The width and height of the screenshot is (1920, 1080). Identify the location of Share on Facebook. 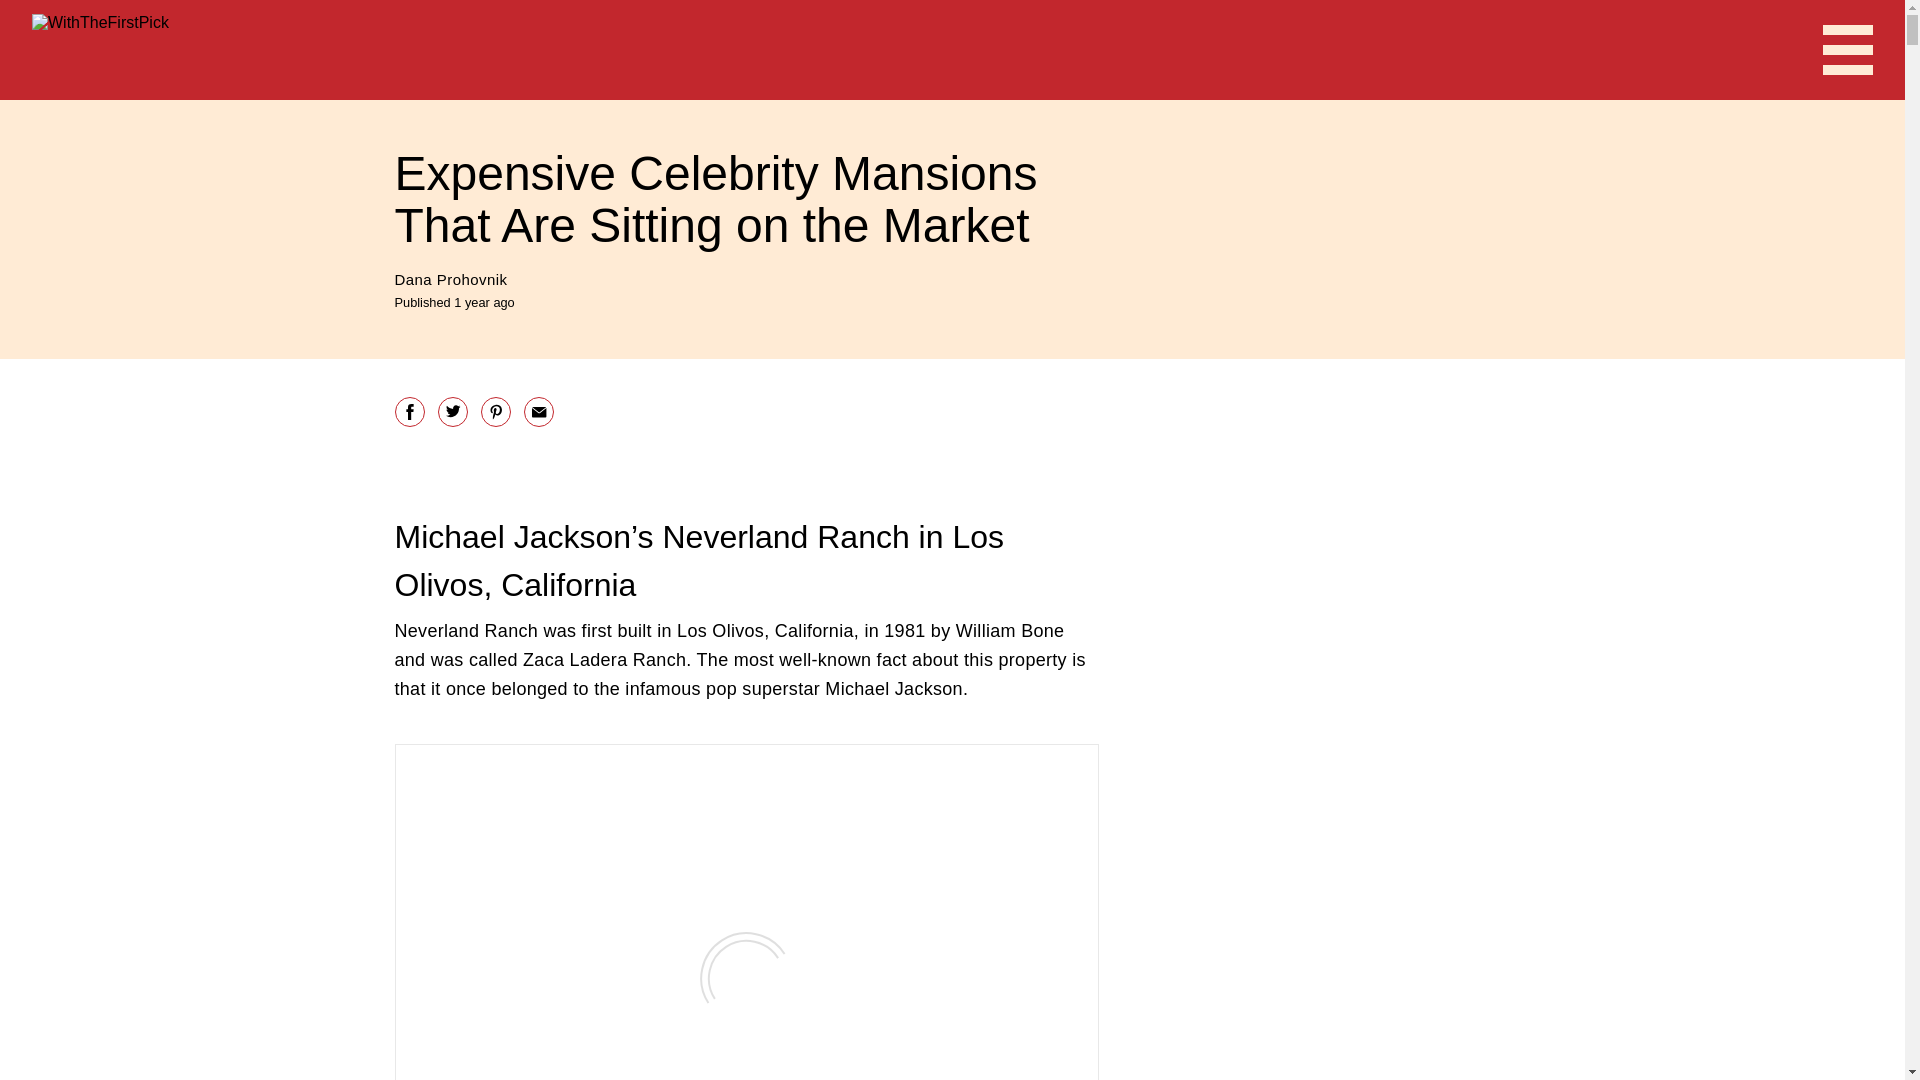
(408, 410).